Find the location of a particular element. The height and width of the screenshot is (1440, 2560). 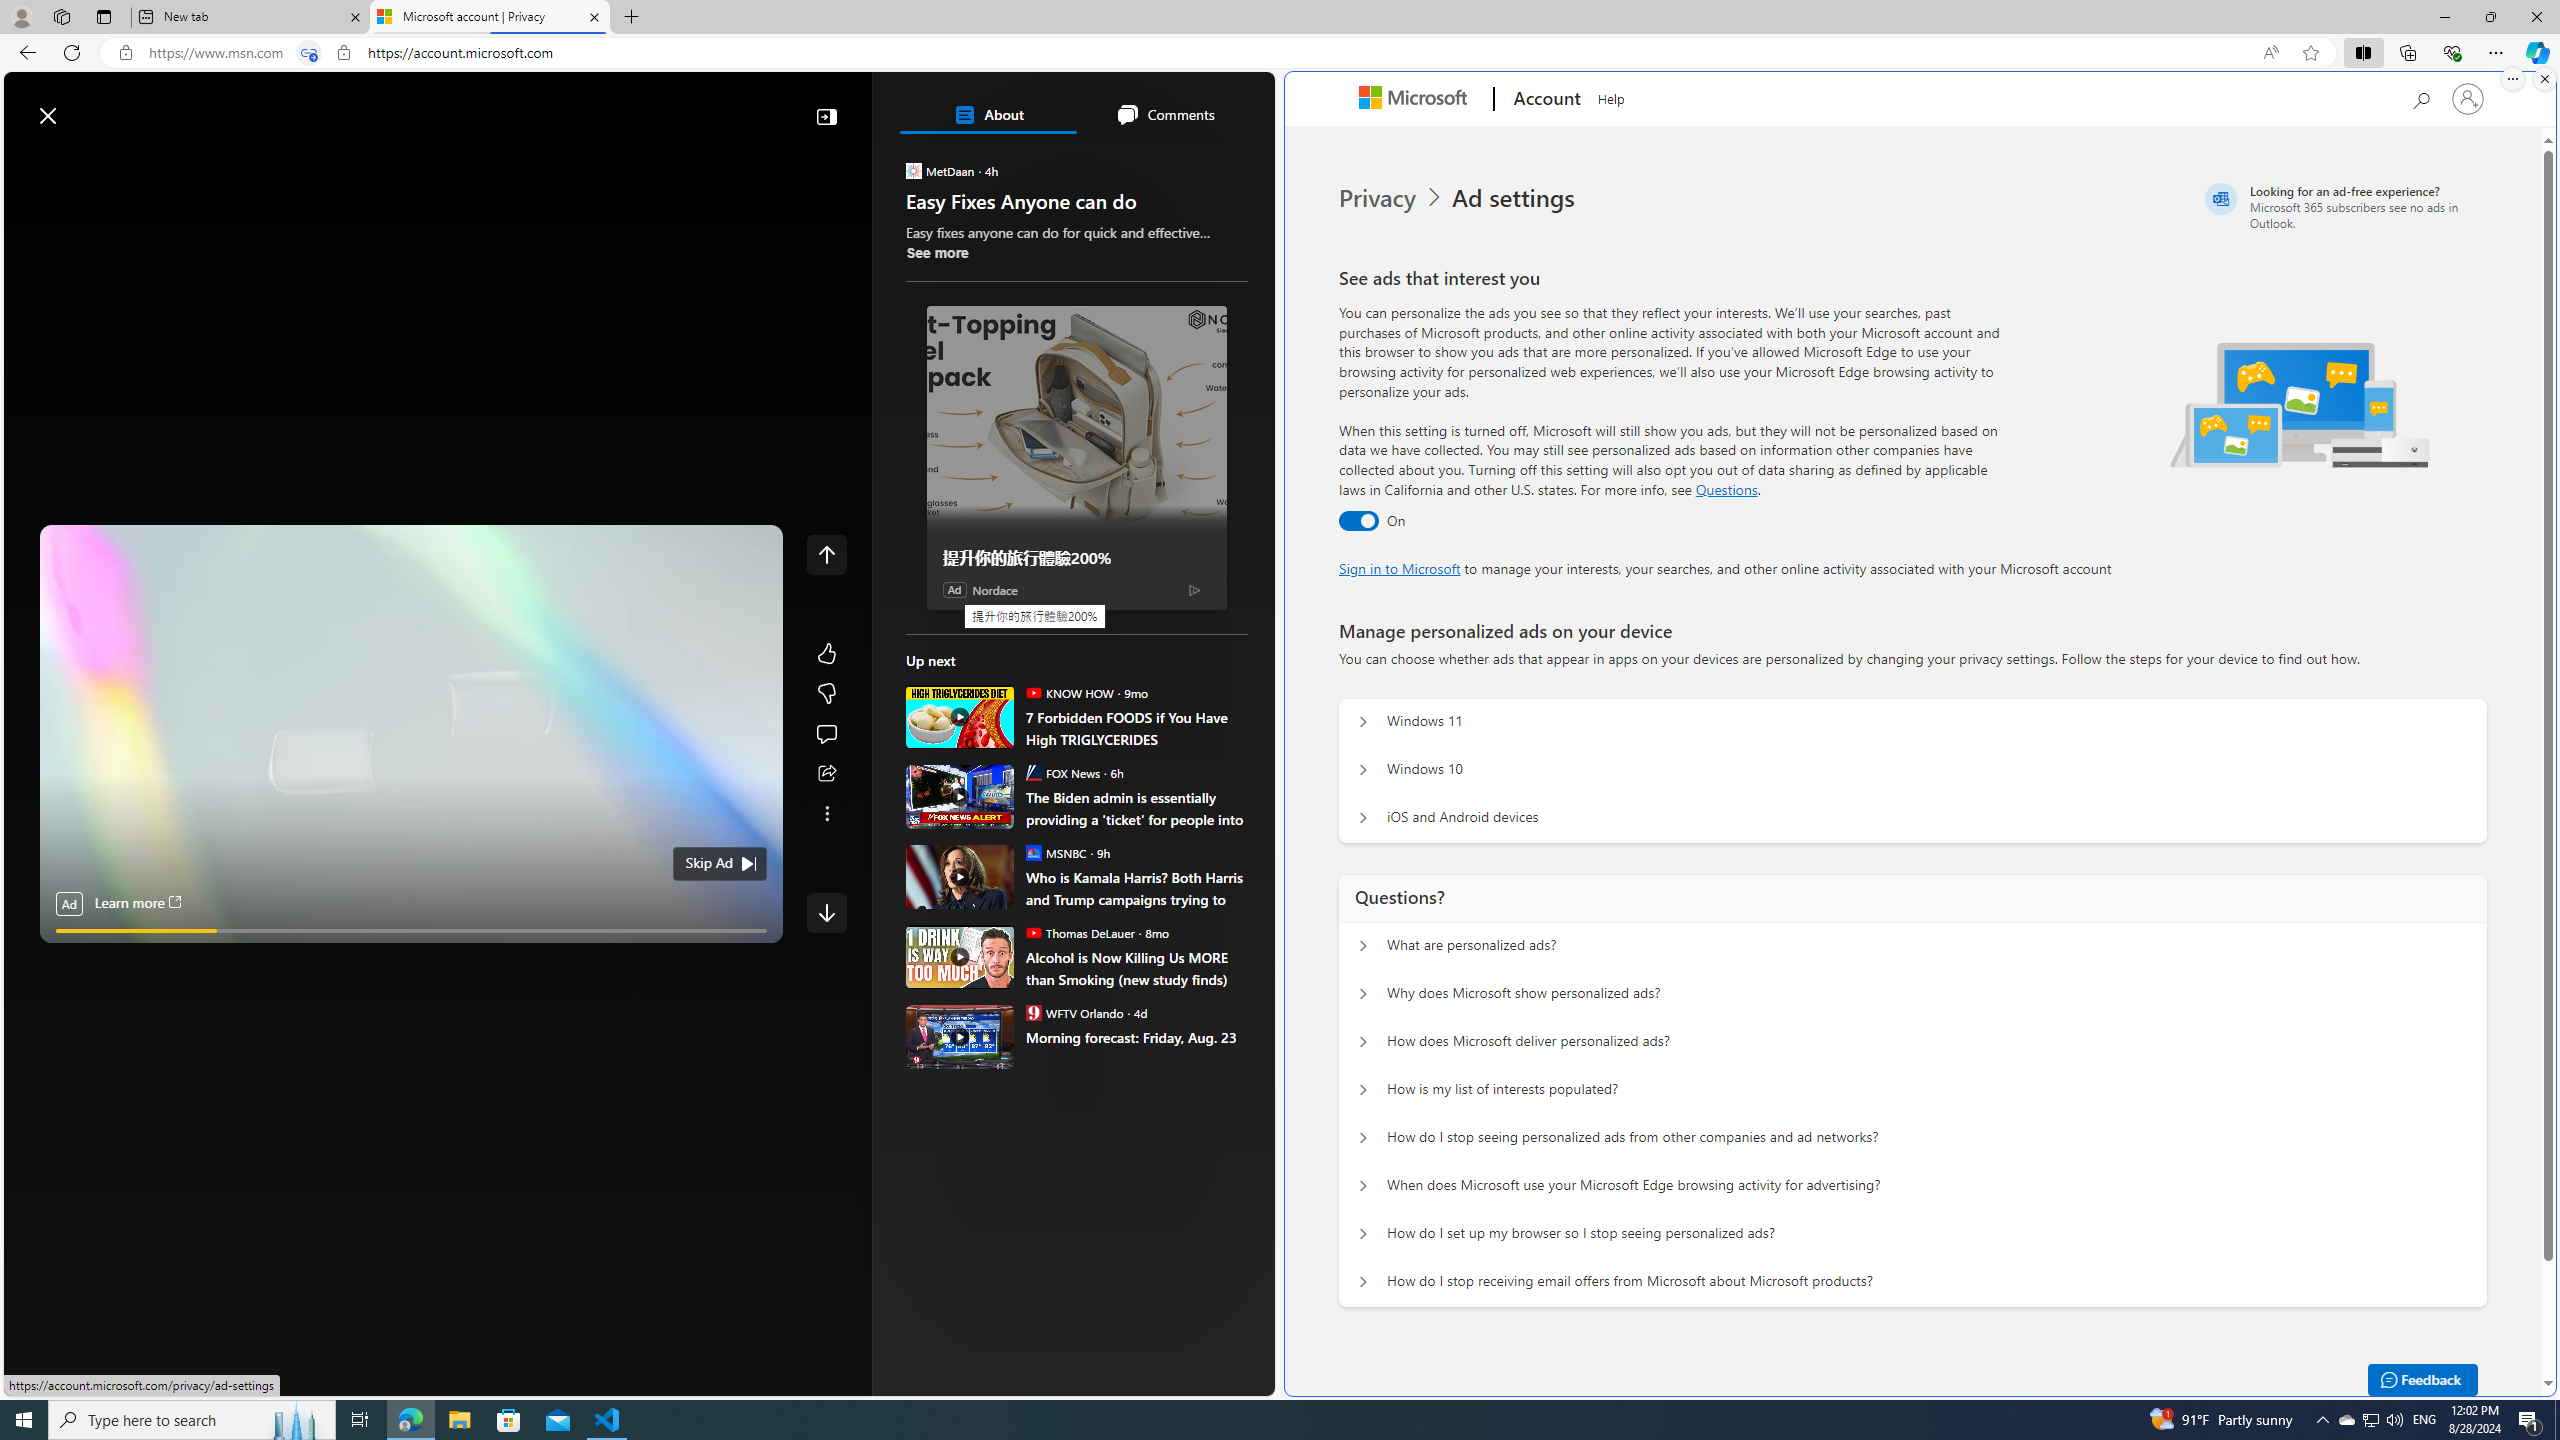

Help is located at coordinates (1610, 96).